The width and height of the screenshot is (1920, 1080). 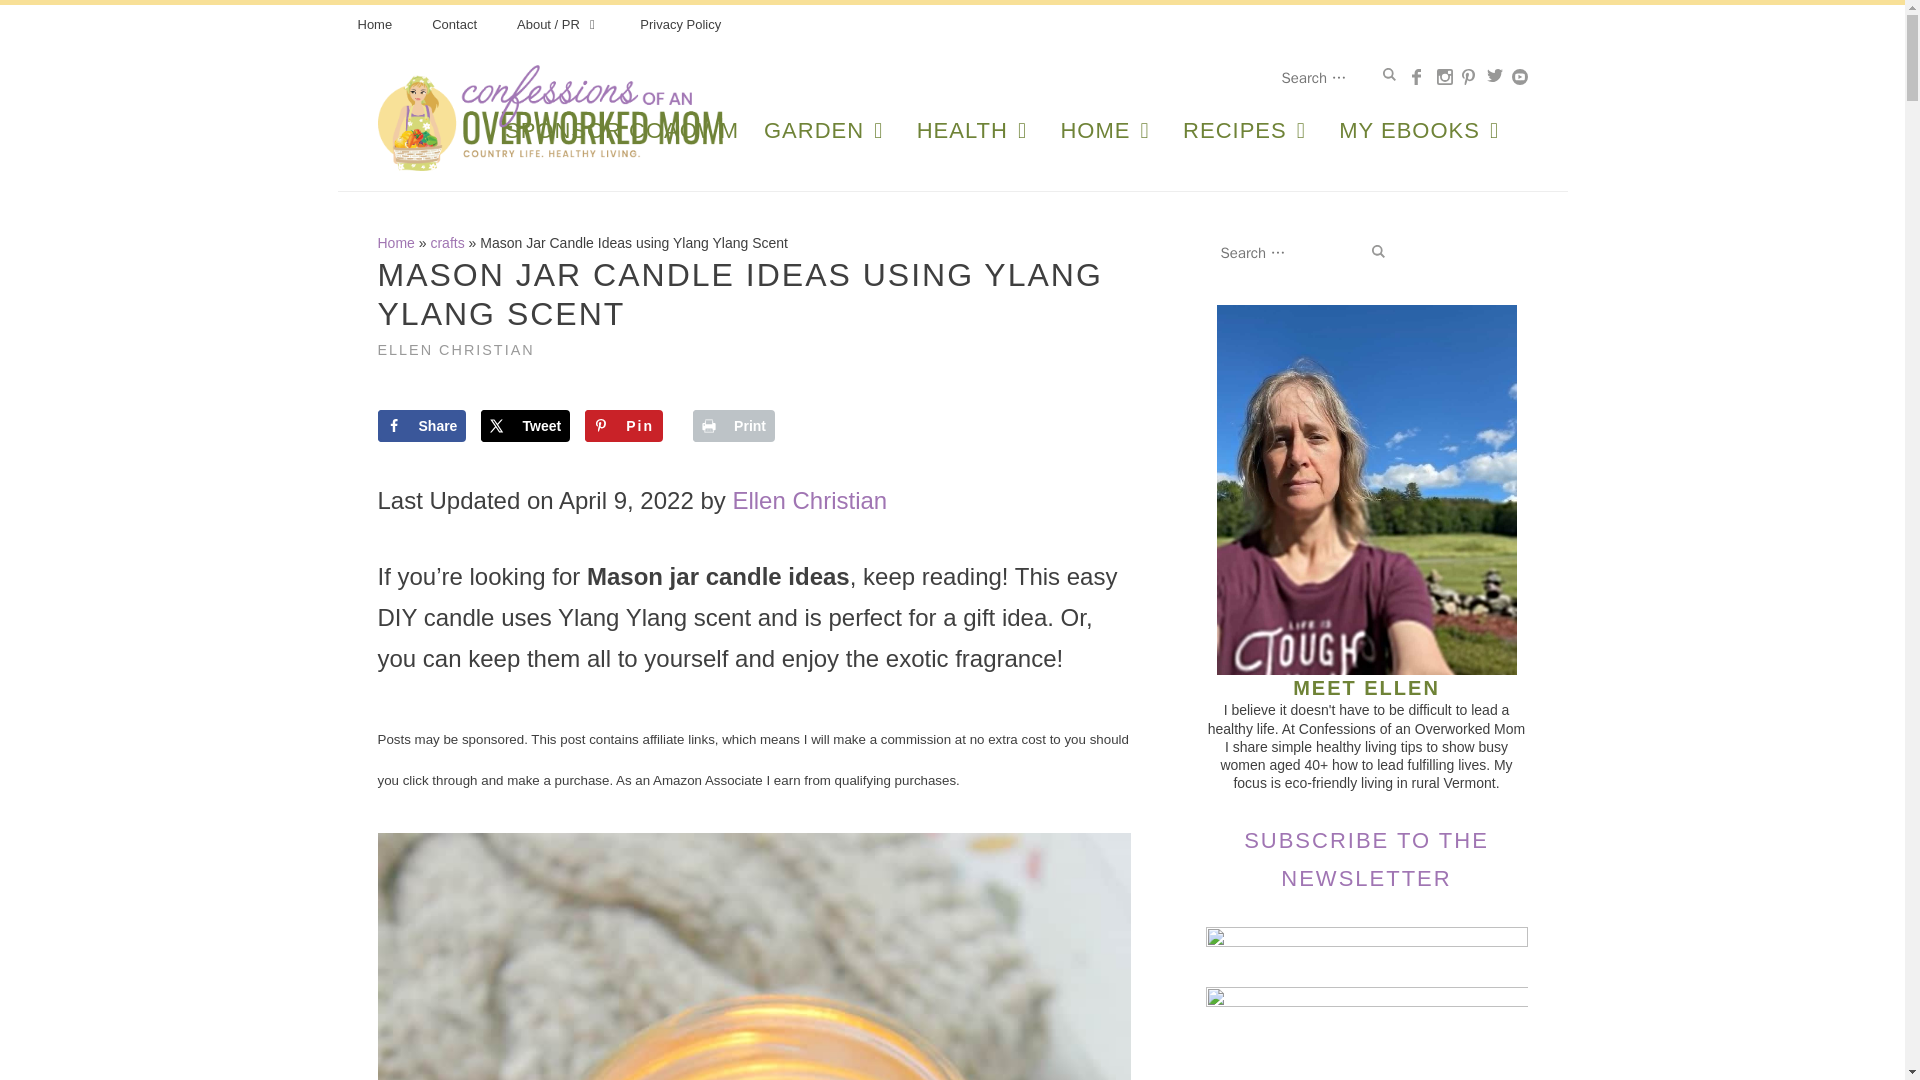 I want to click on Search, so click(x=1390, y=74).